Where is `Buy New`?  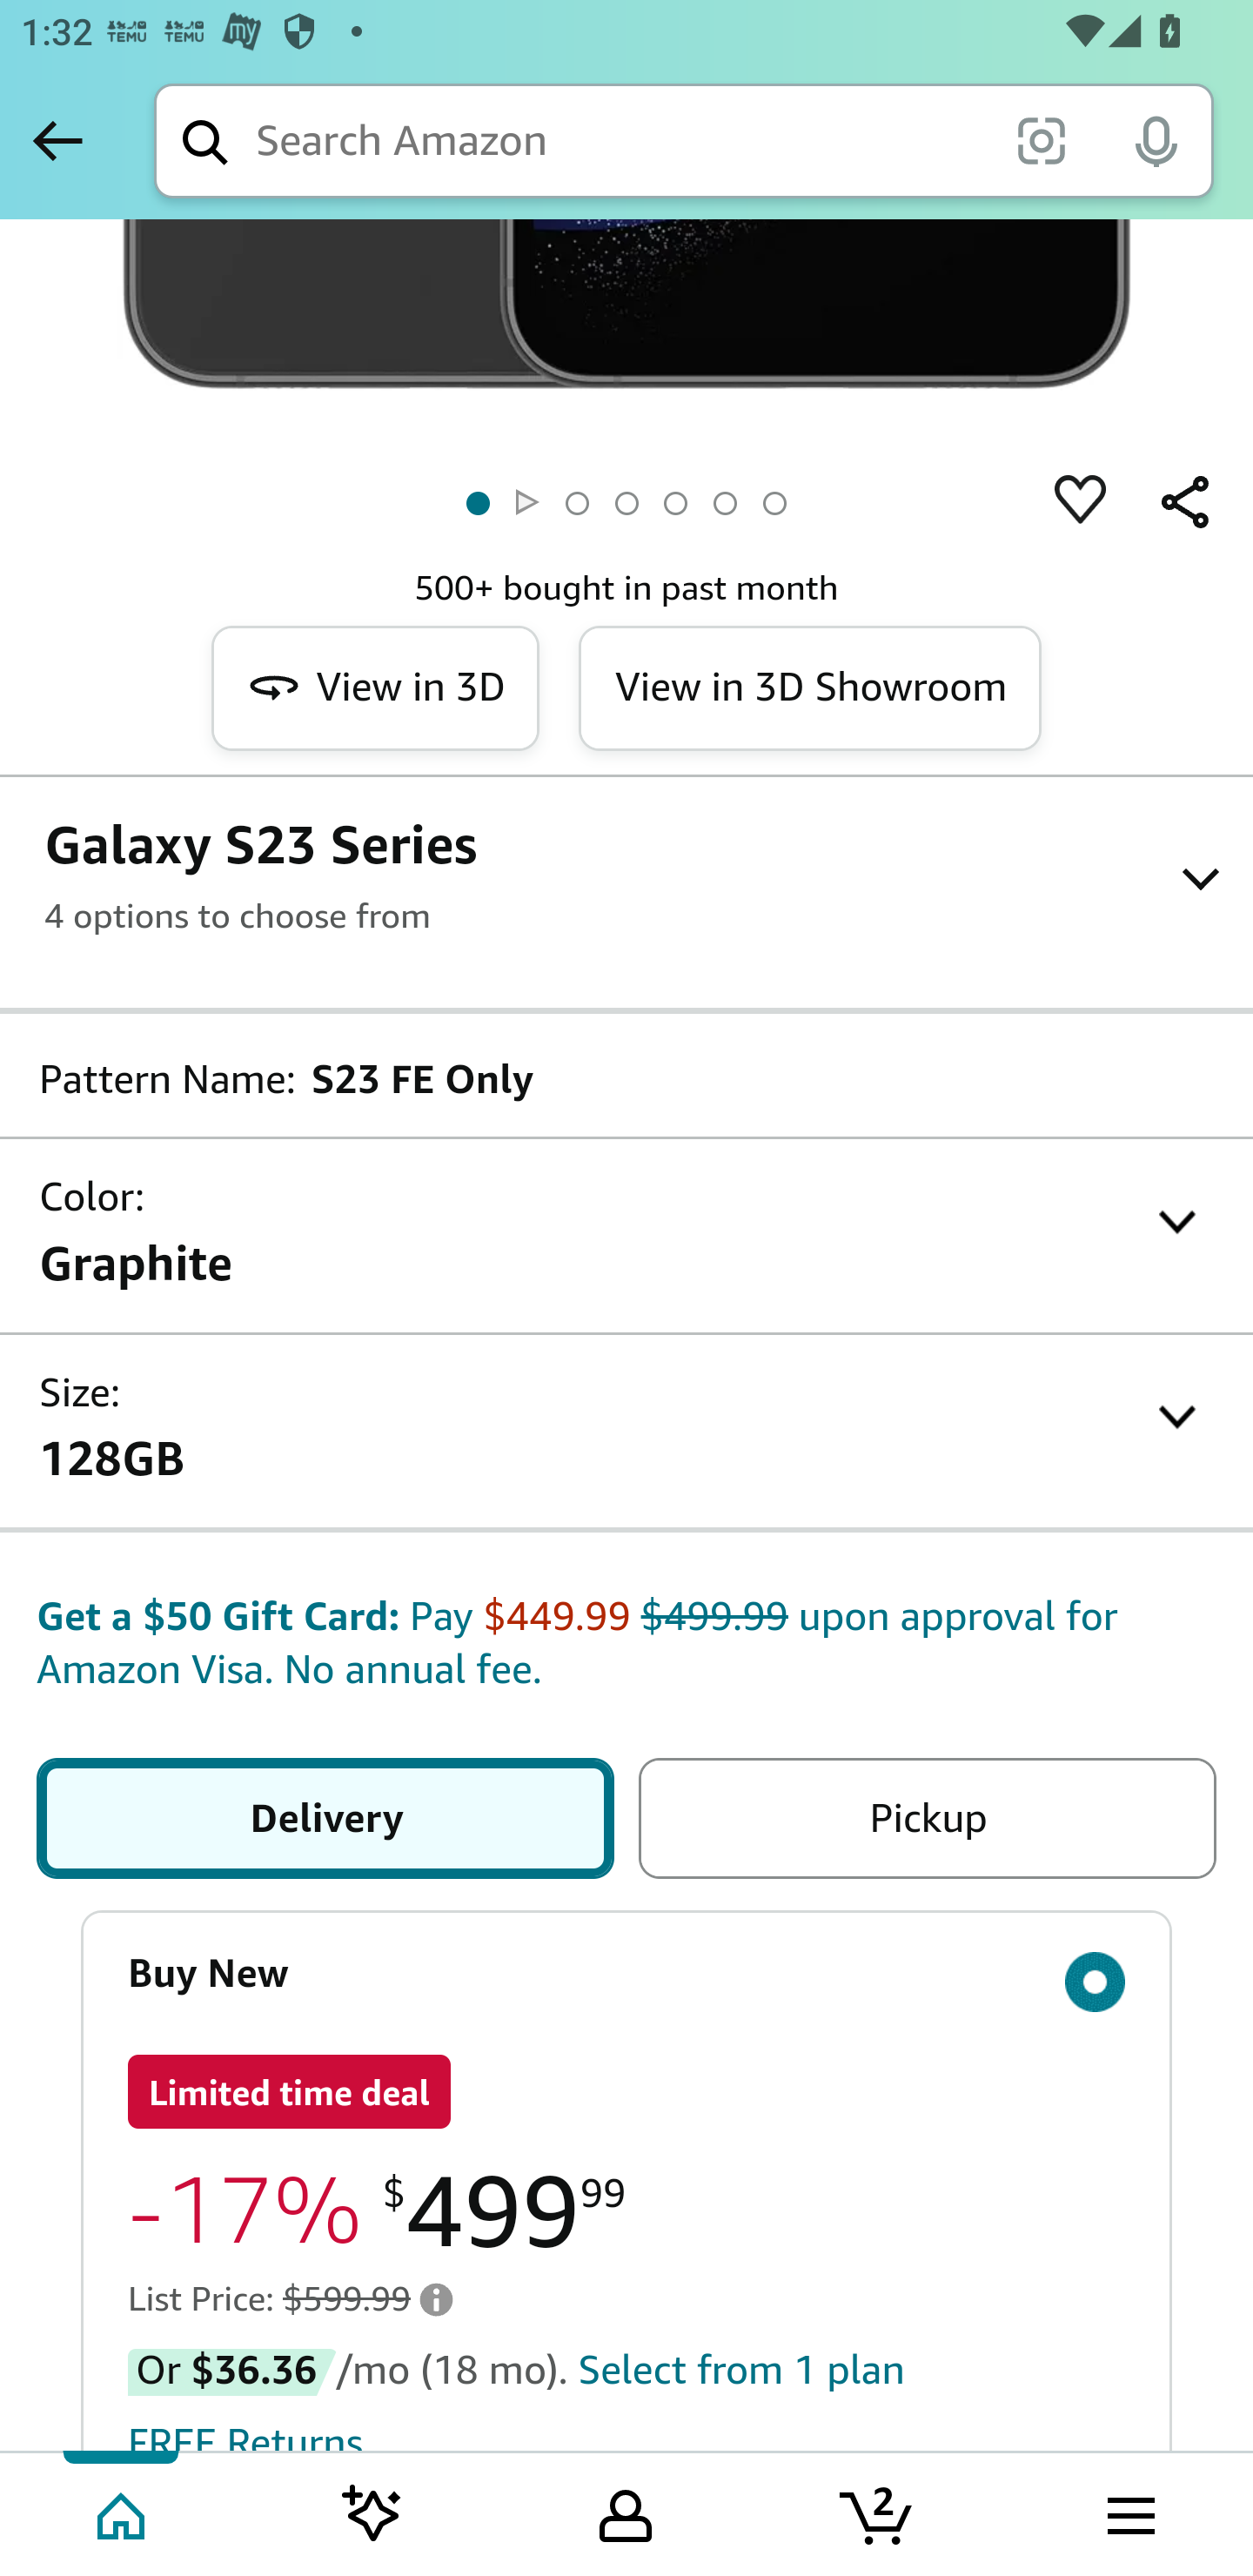
Buy New is located at coordinates (626, 1973).